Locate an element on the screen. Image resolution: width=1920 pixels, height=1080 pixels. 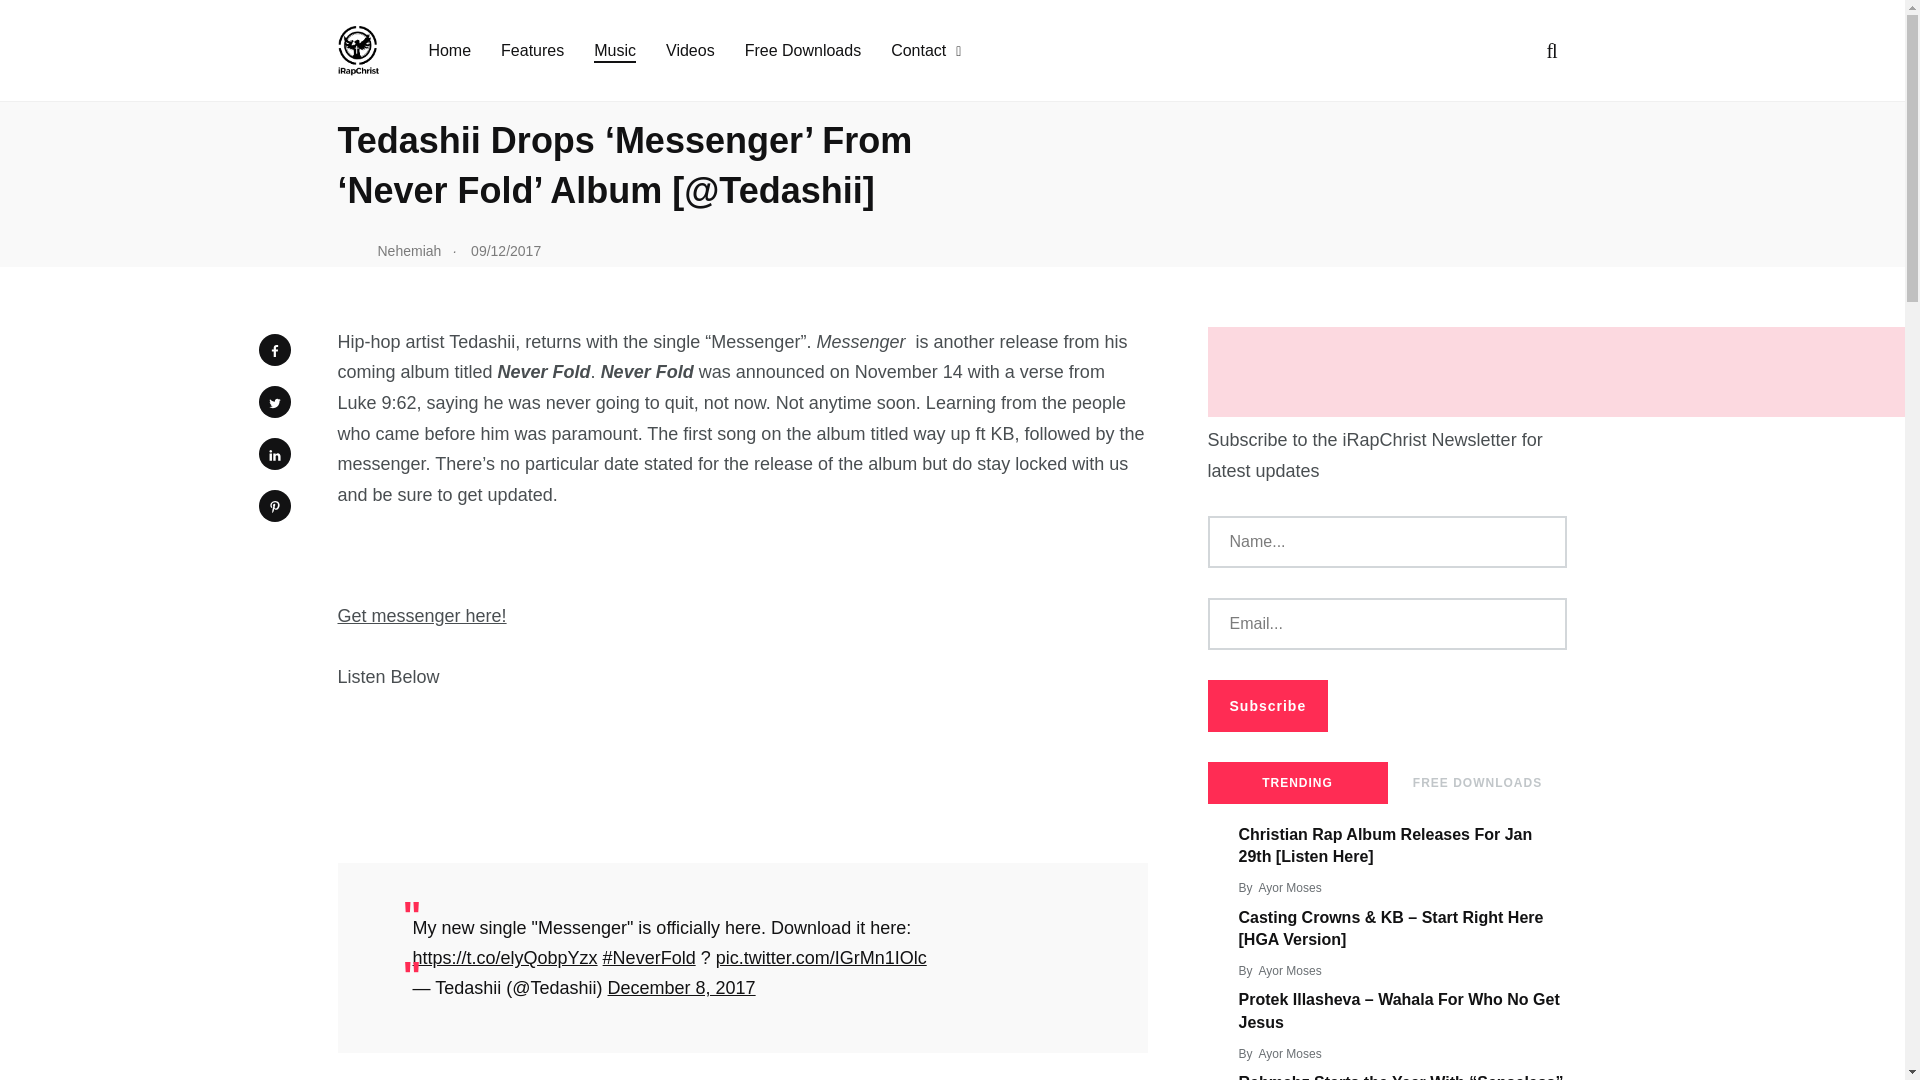
Home is located at coordinates (449, 50).